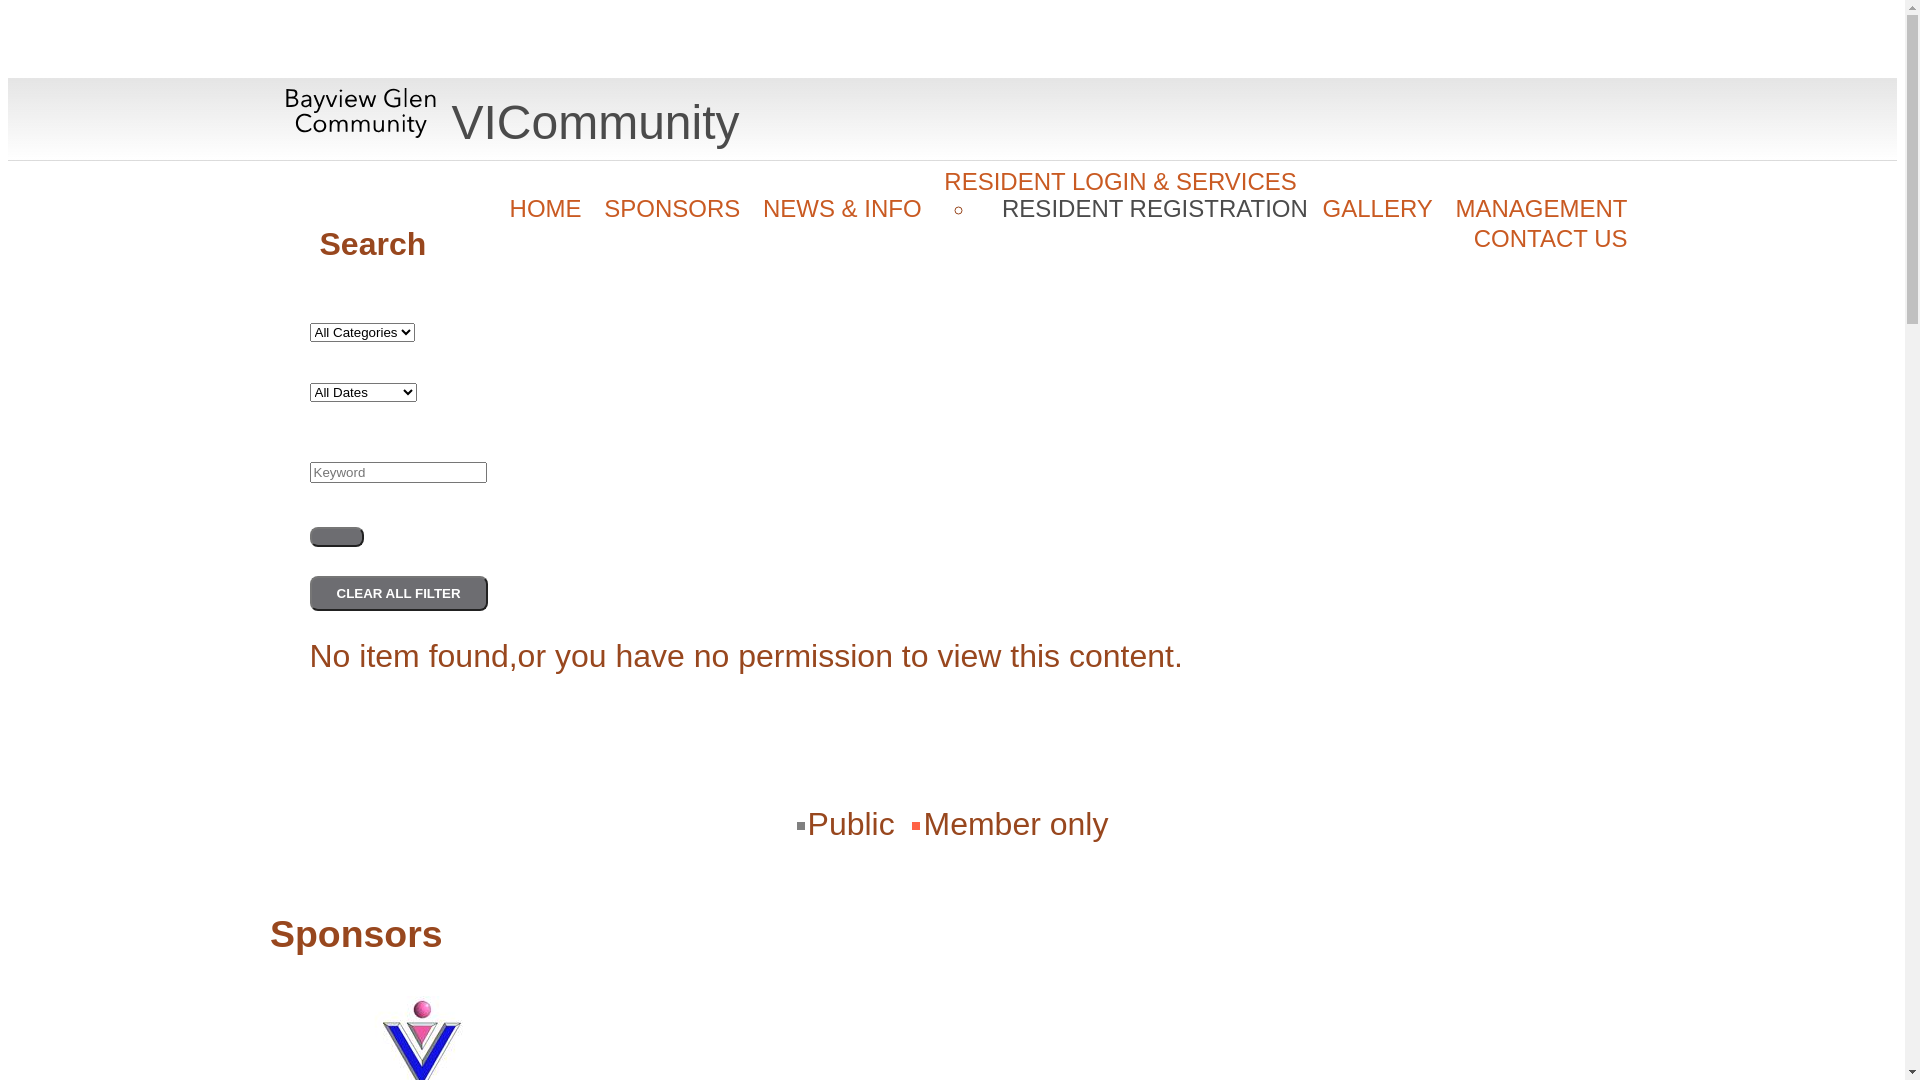 This screenshot has width=1920, height=1080. What do you see at coordinates (511, 122) in the screenshot?
I see `VICommunity` at bounding box center [511, 122].